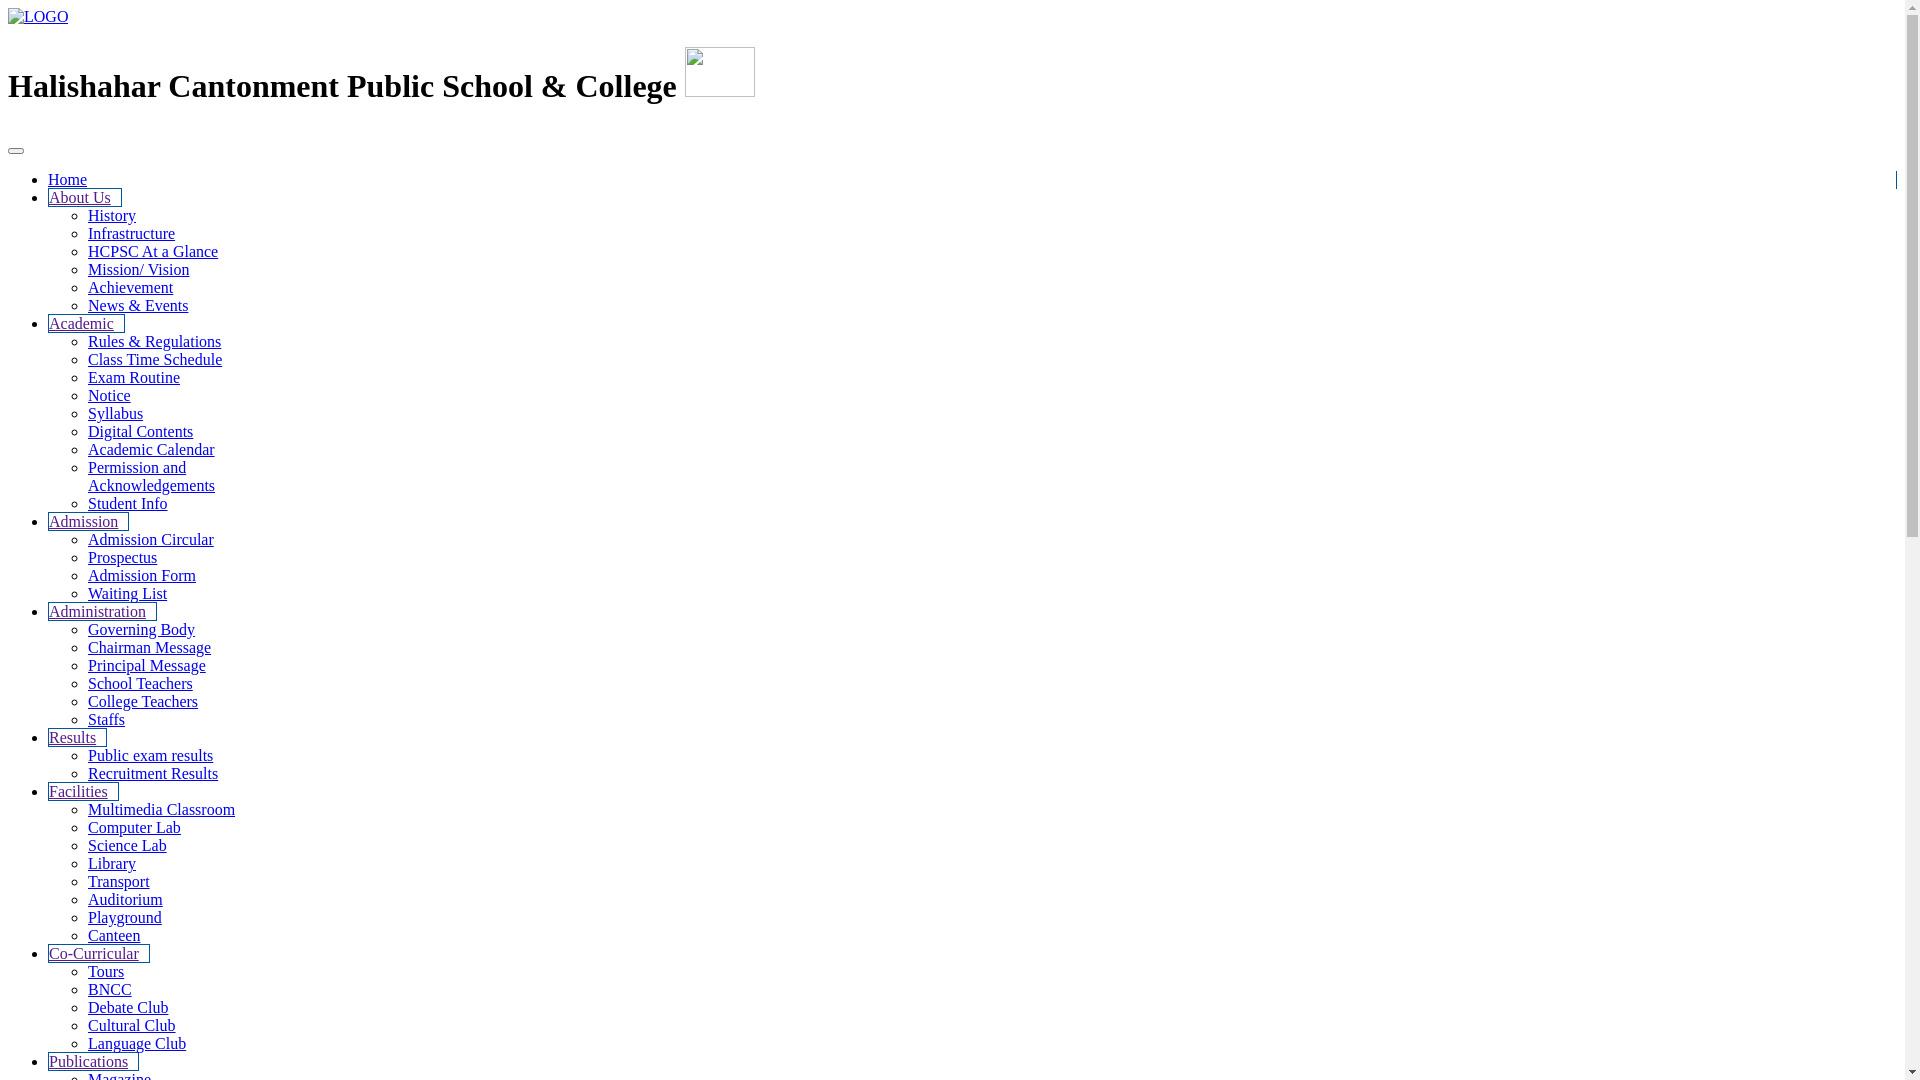 Image resolution: width=1920 pixels, height=1080 pixels. I want to click on Mission/ Vision, so click(138, 270).